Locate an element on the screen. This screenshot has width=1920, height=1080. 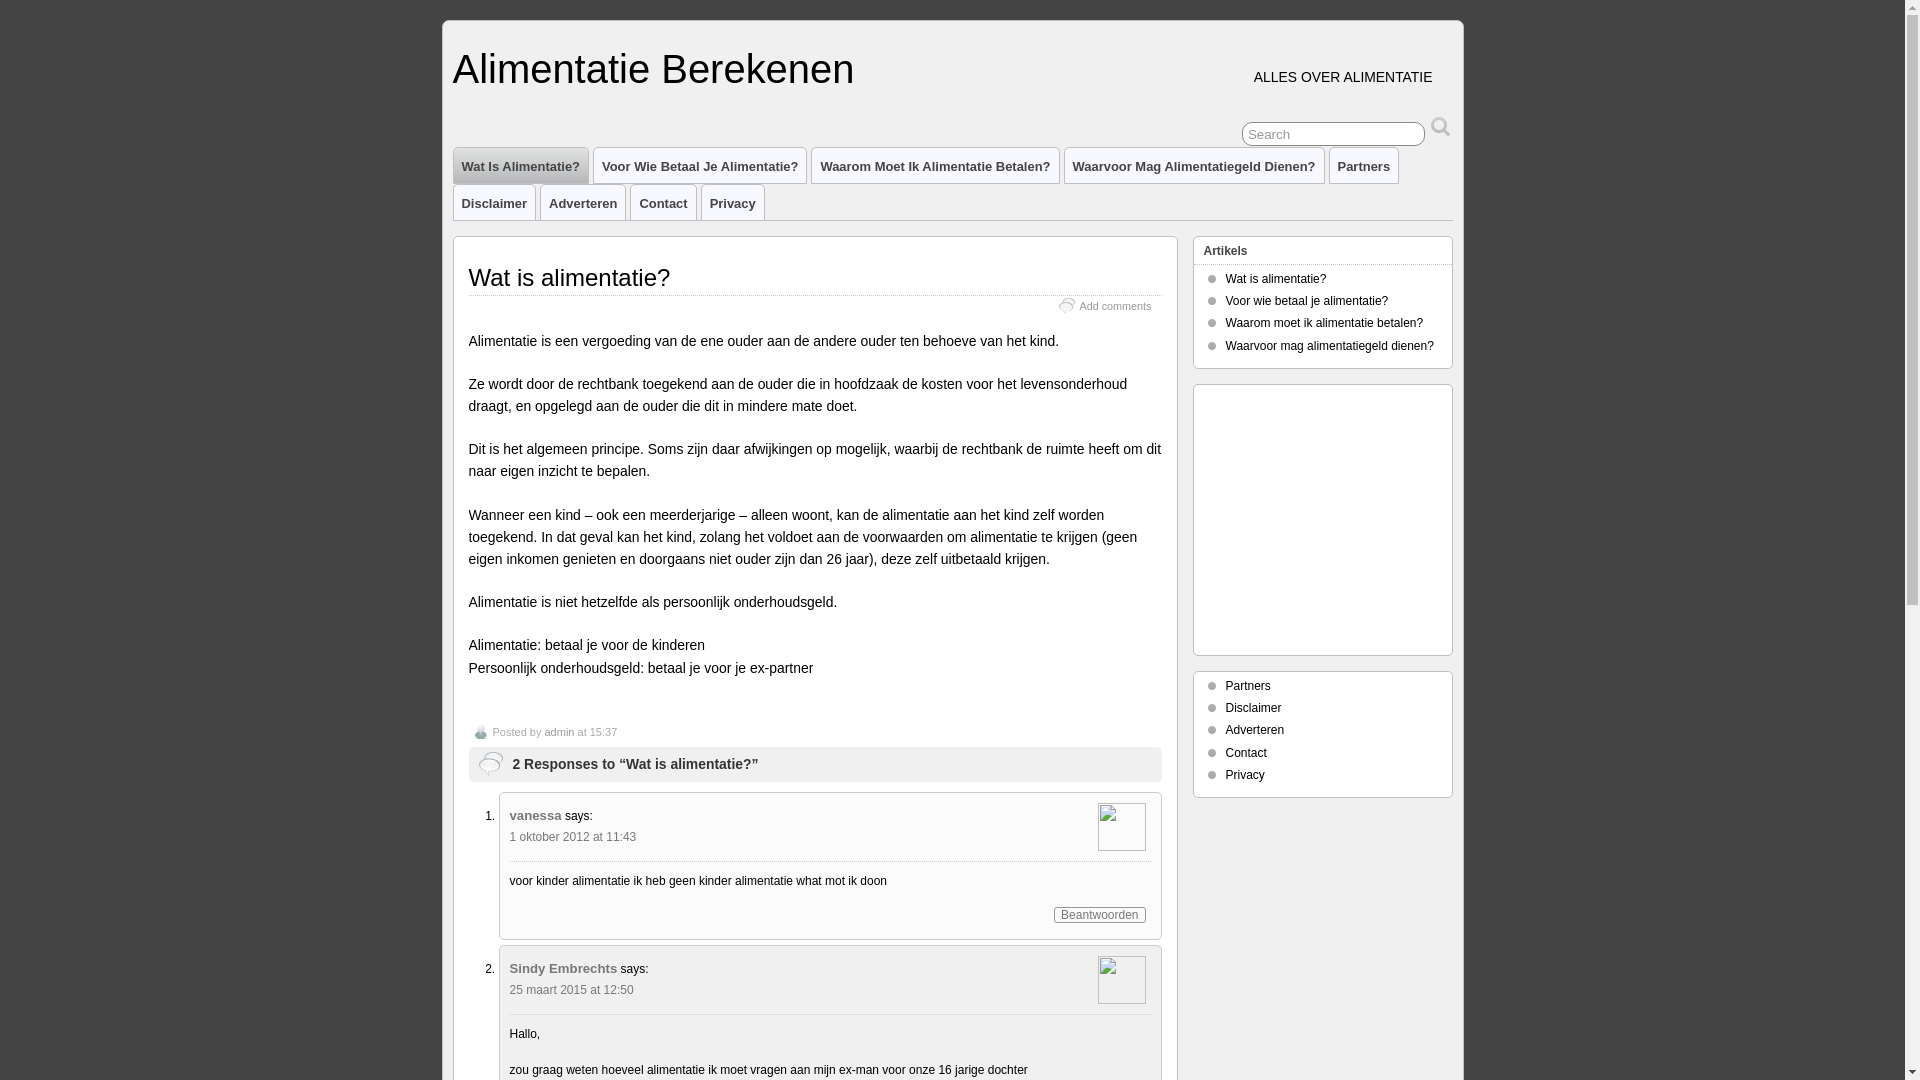
Disclaimer is located at coordinates (495, 202).